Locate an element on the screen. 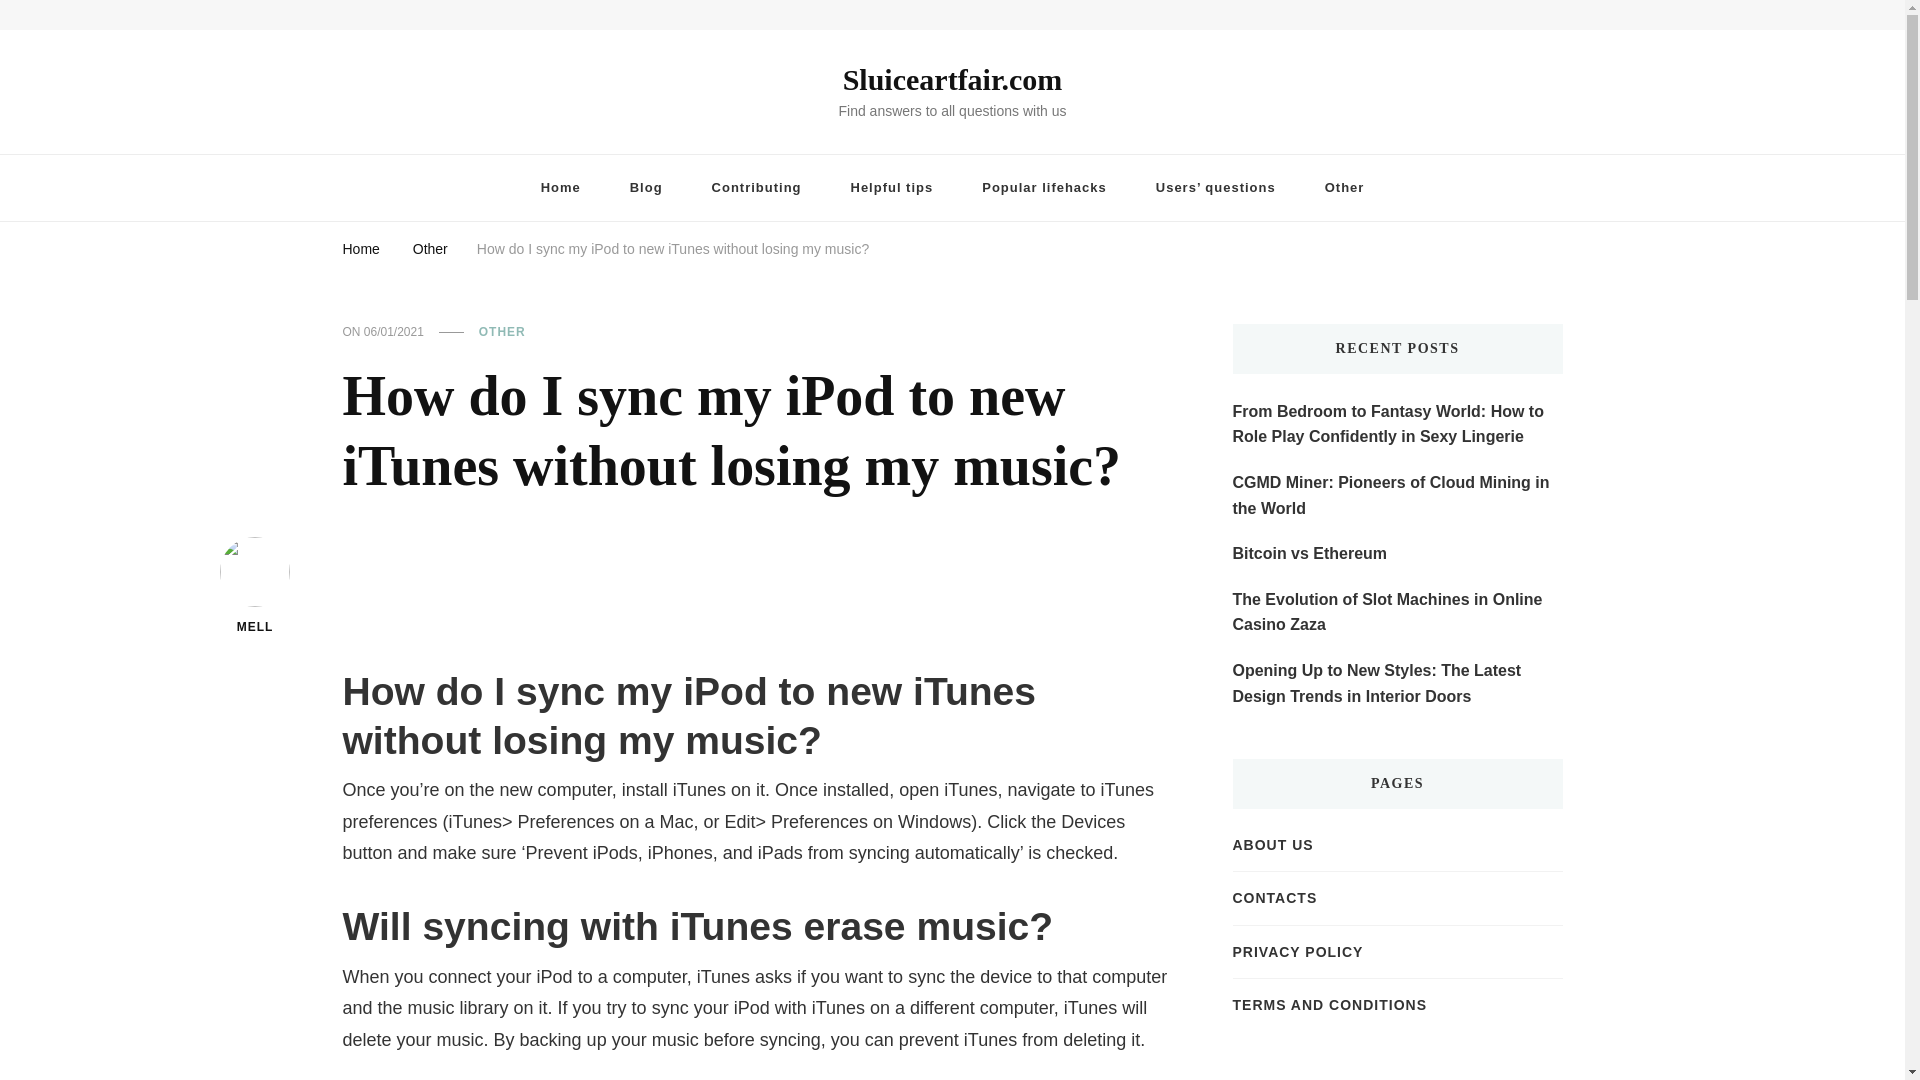 The height and width of the screenshot is (1080, 1920). The Evolution of Slot Machines in Online Casino Zaza is located at coordinates (1397, 612).